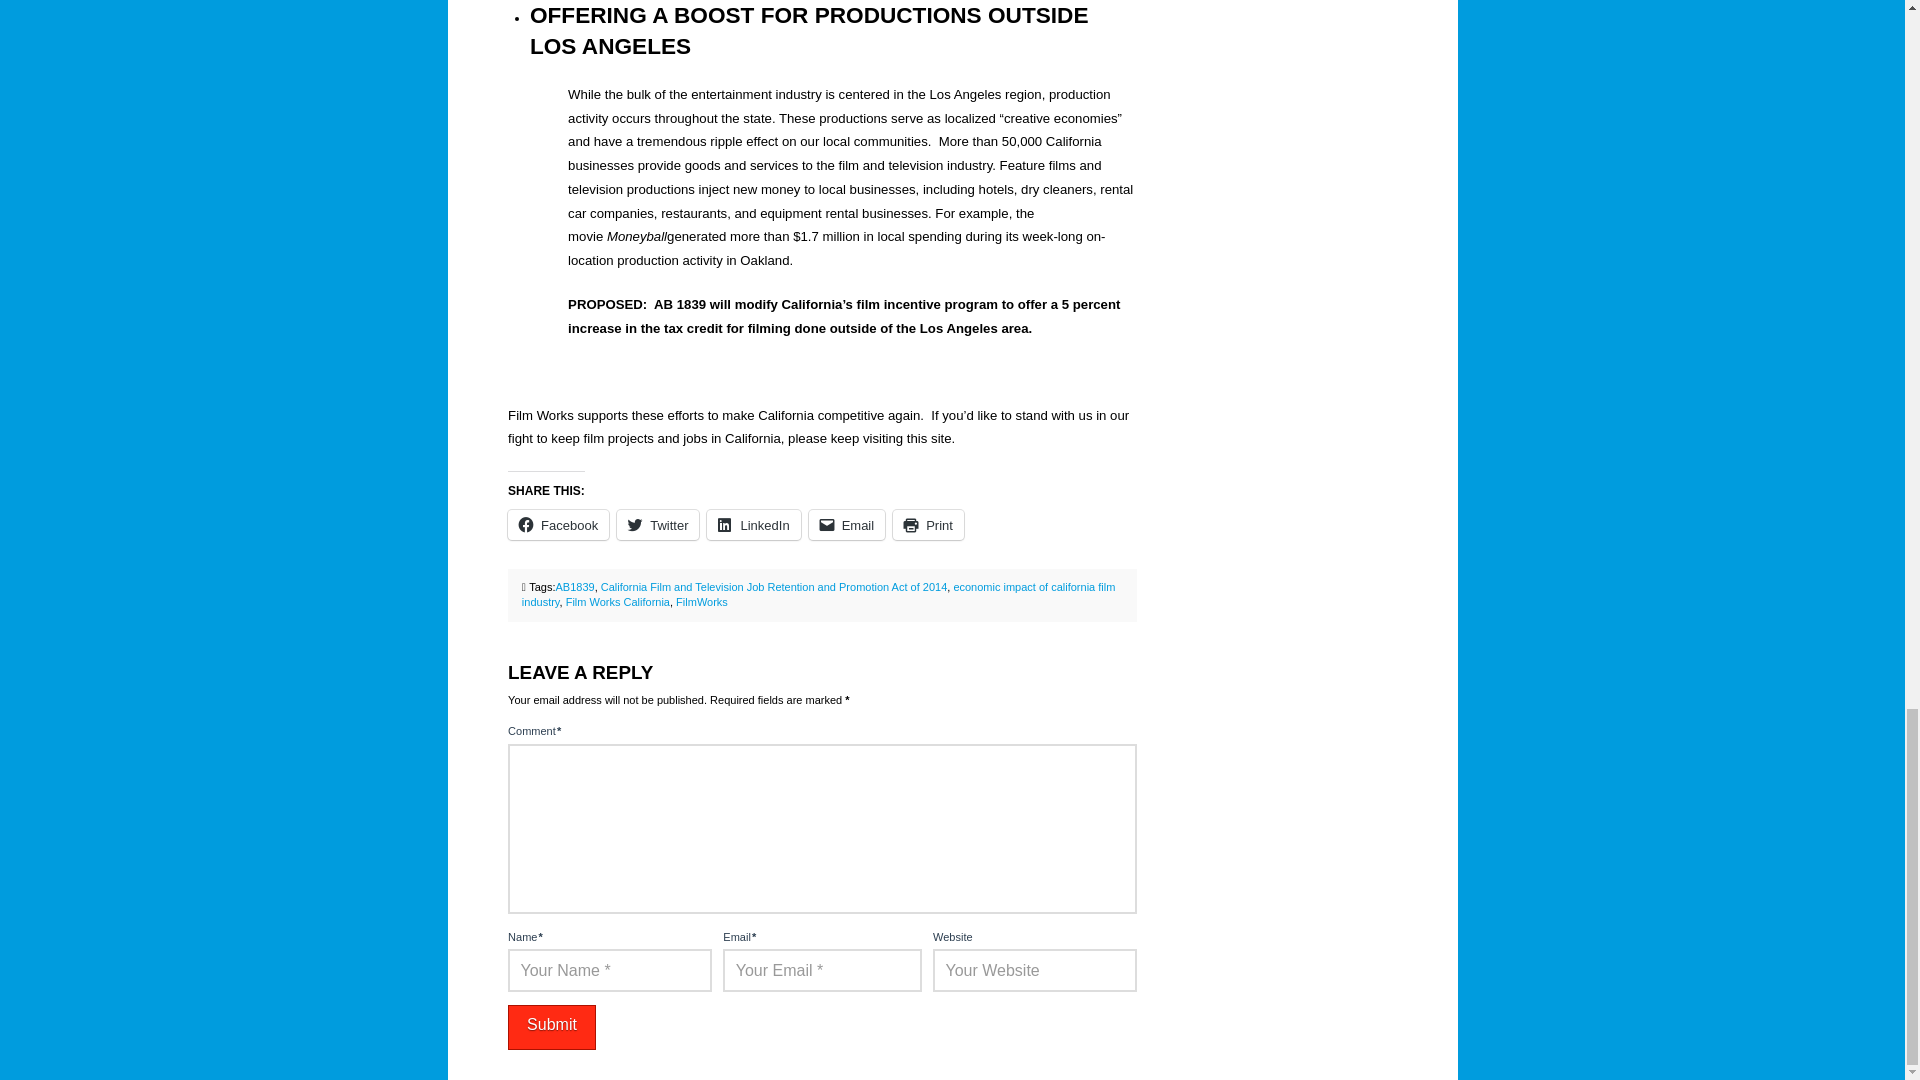 The height and width of the screenshot is (1080, 1920). Describe the element at coordinates (657, 524) in the screenshot. I see `Click to share on Twitter` at that location.